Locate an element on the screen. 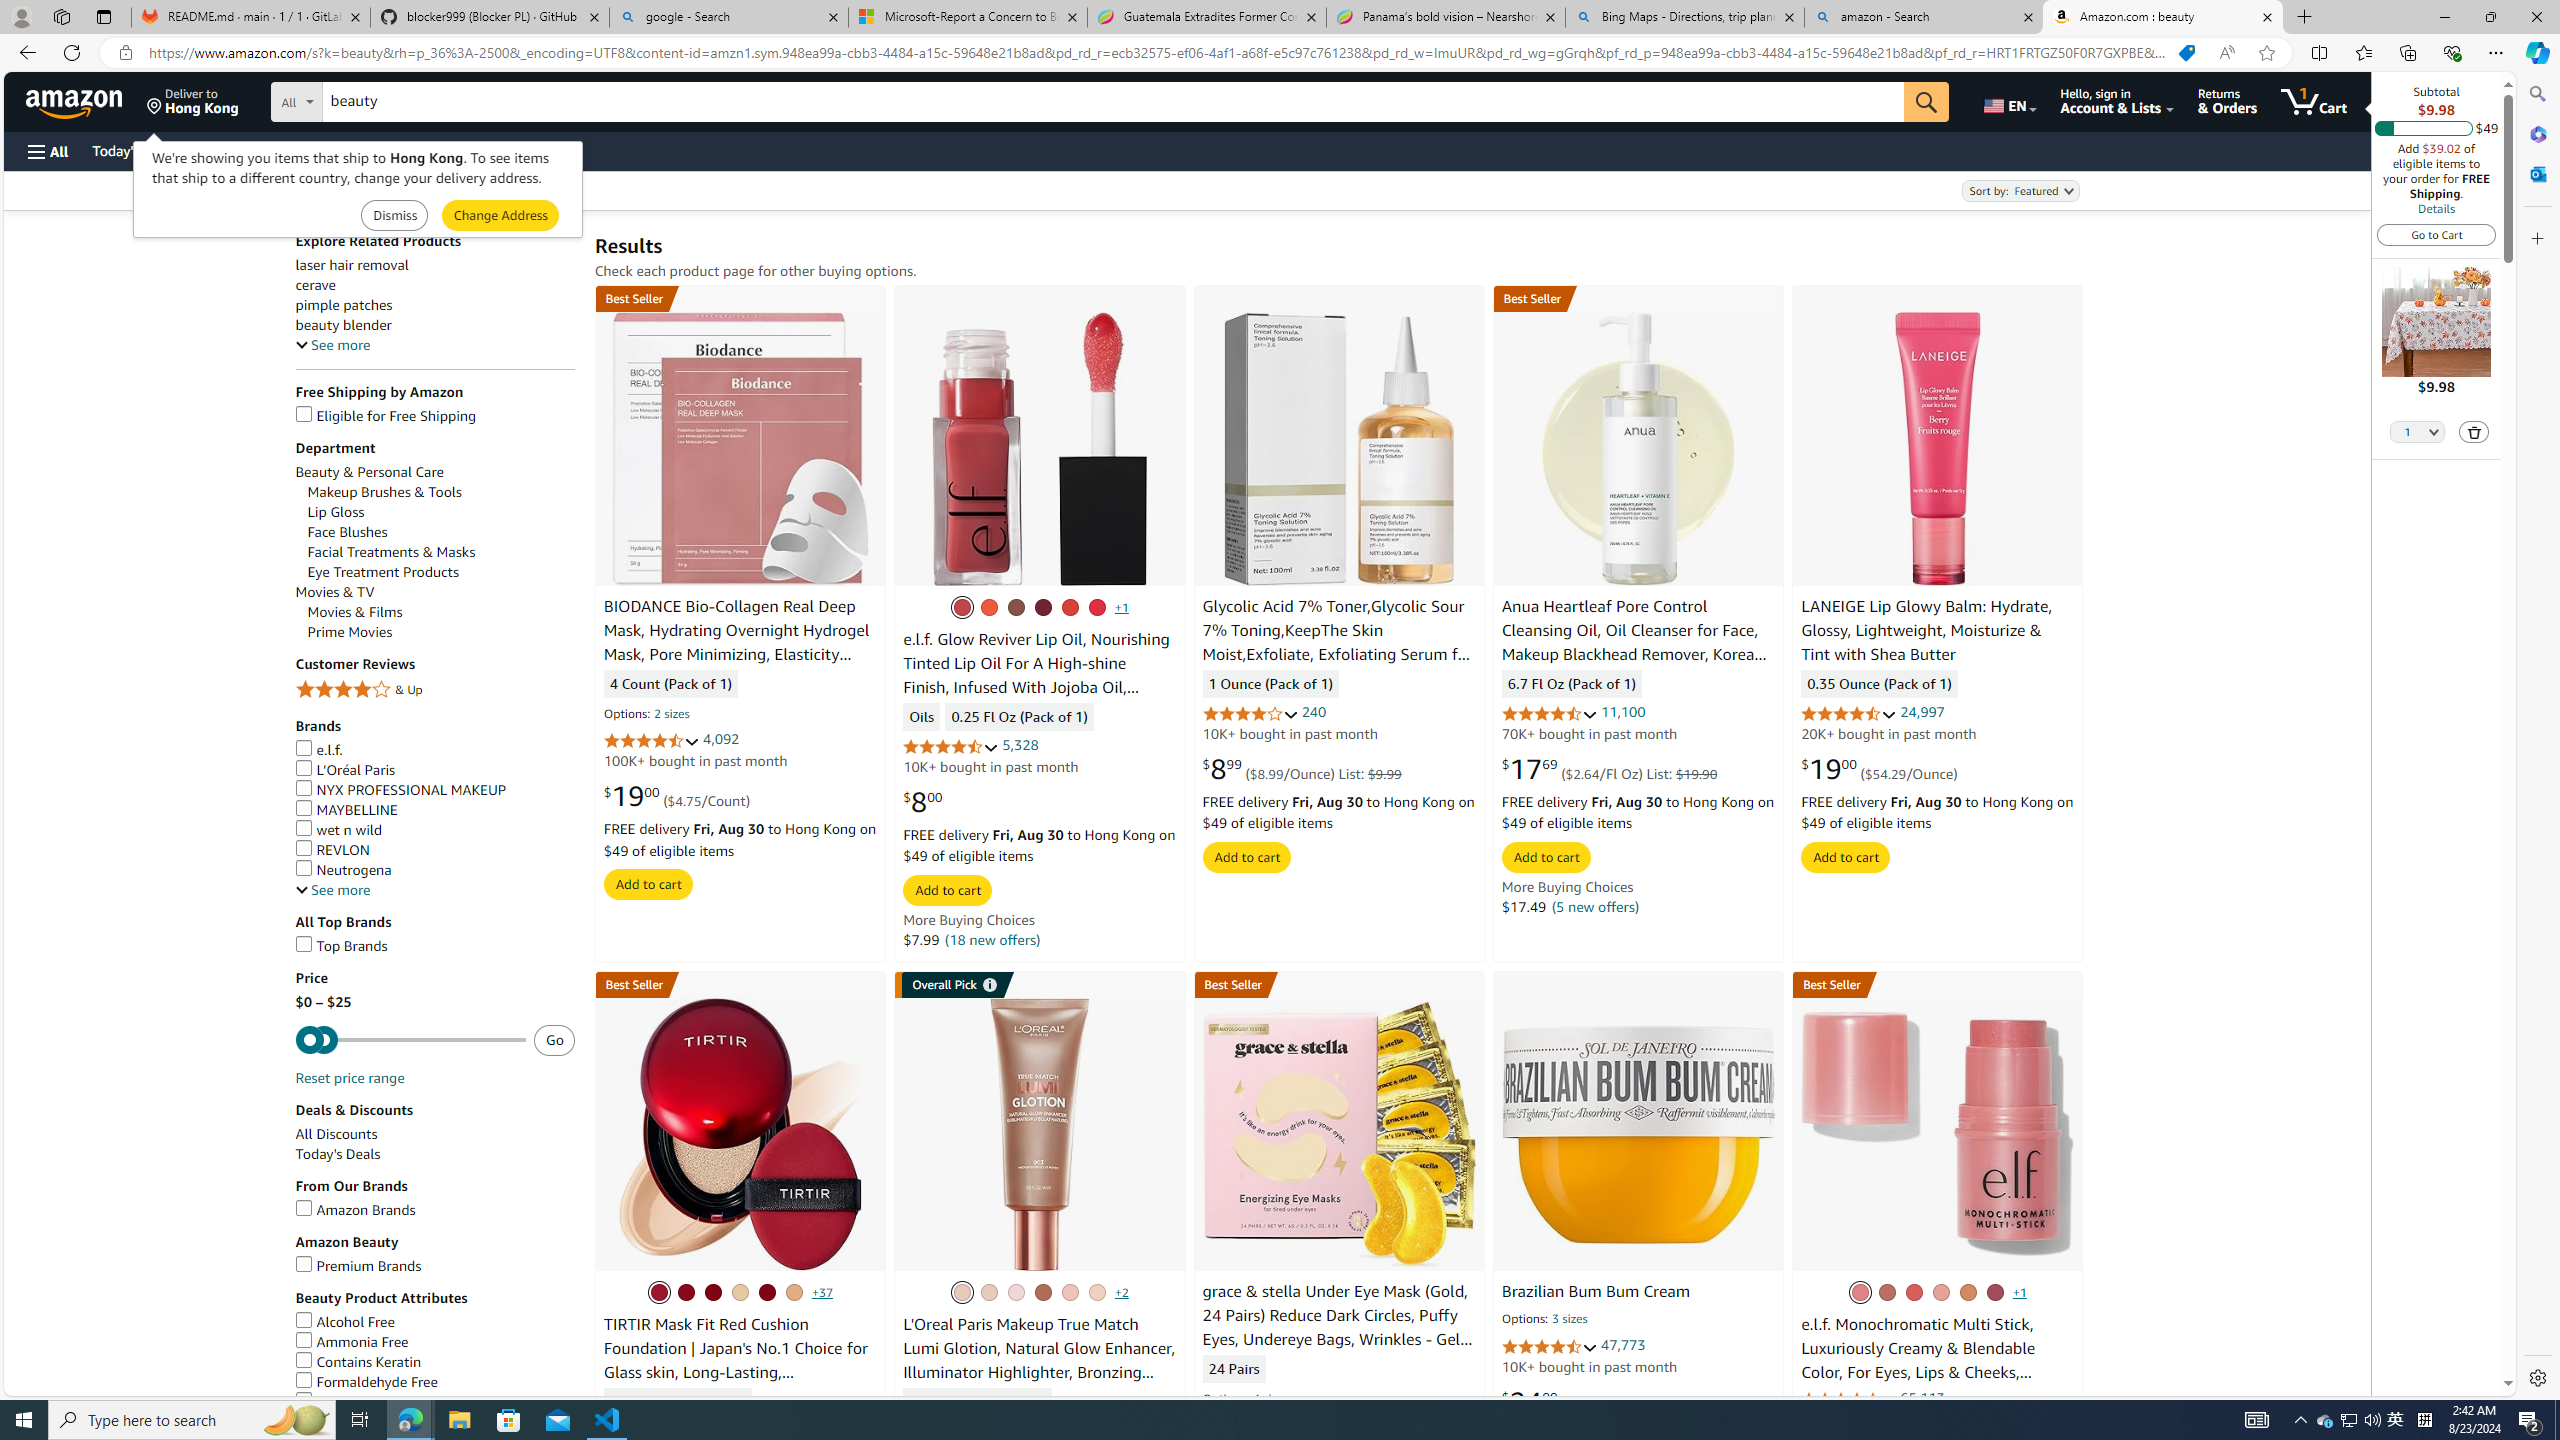  Fair is located at coordinates (1068, 1292).